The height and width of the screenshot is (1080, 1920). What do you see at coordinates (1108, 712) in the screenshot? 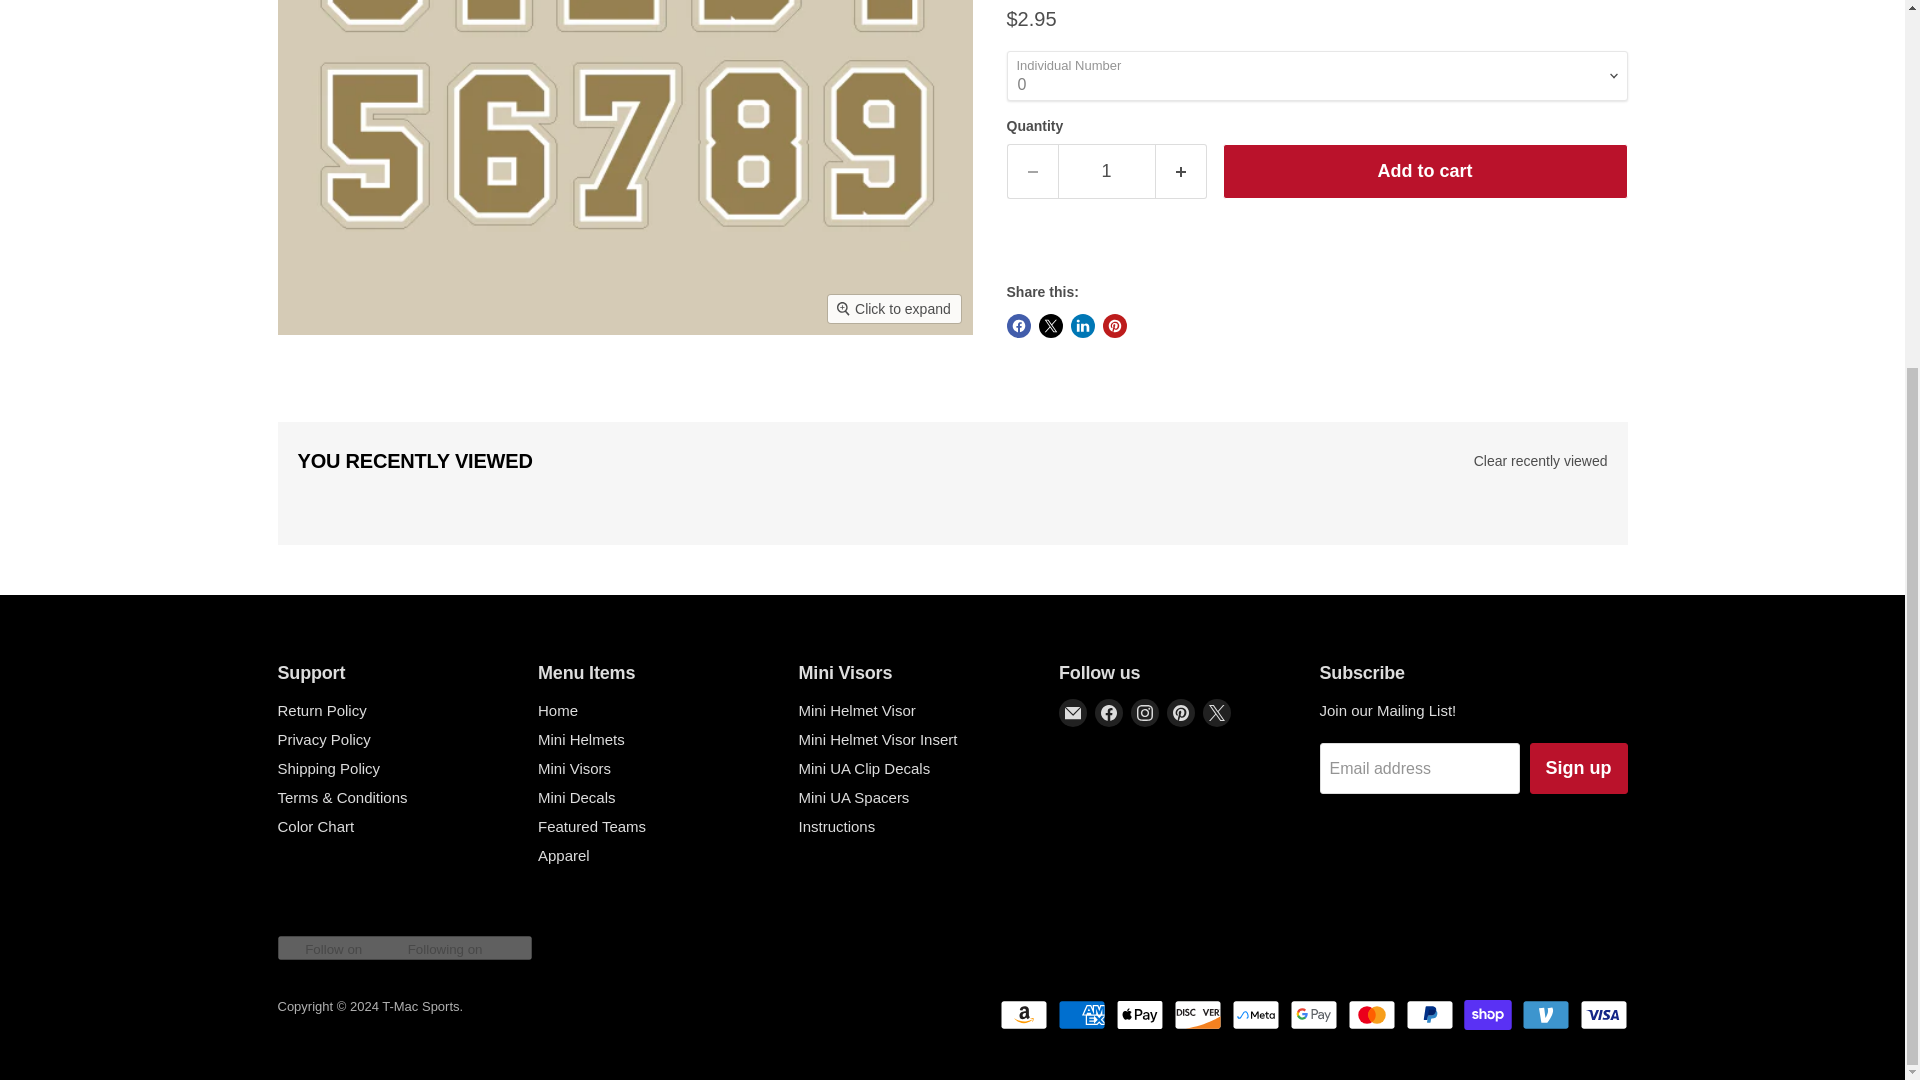
I see `Facebook` at bounding box center [1108, 712].